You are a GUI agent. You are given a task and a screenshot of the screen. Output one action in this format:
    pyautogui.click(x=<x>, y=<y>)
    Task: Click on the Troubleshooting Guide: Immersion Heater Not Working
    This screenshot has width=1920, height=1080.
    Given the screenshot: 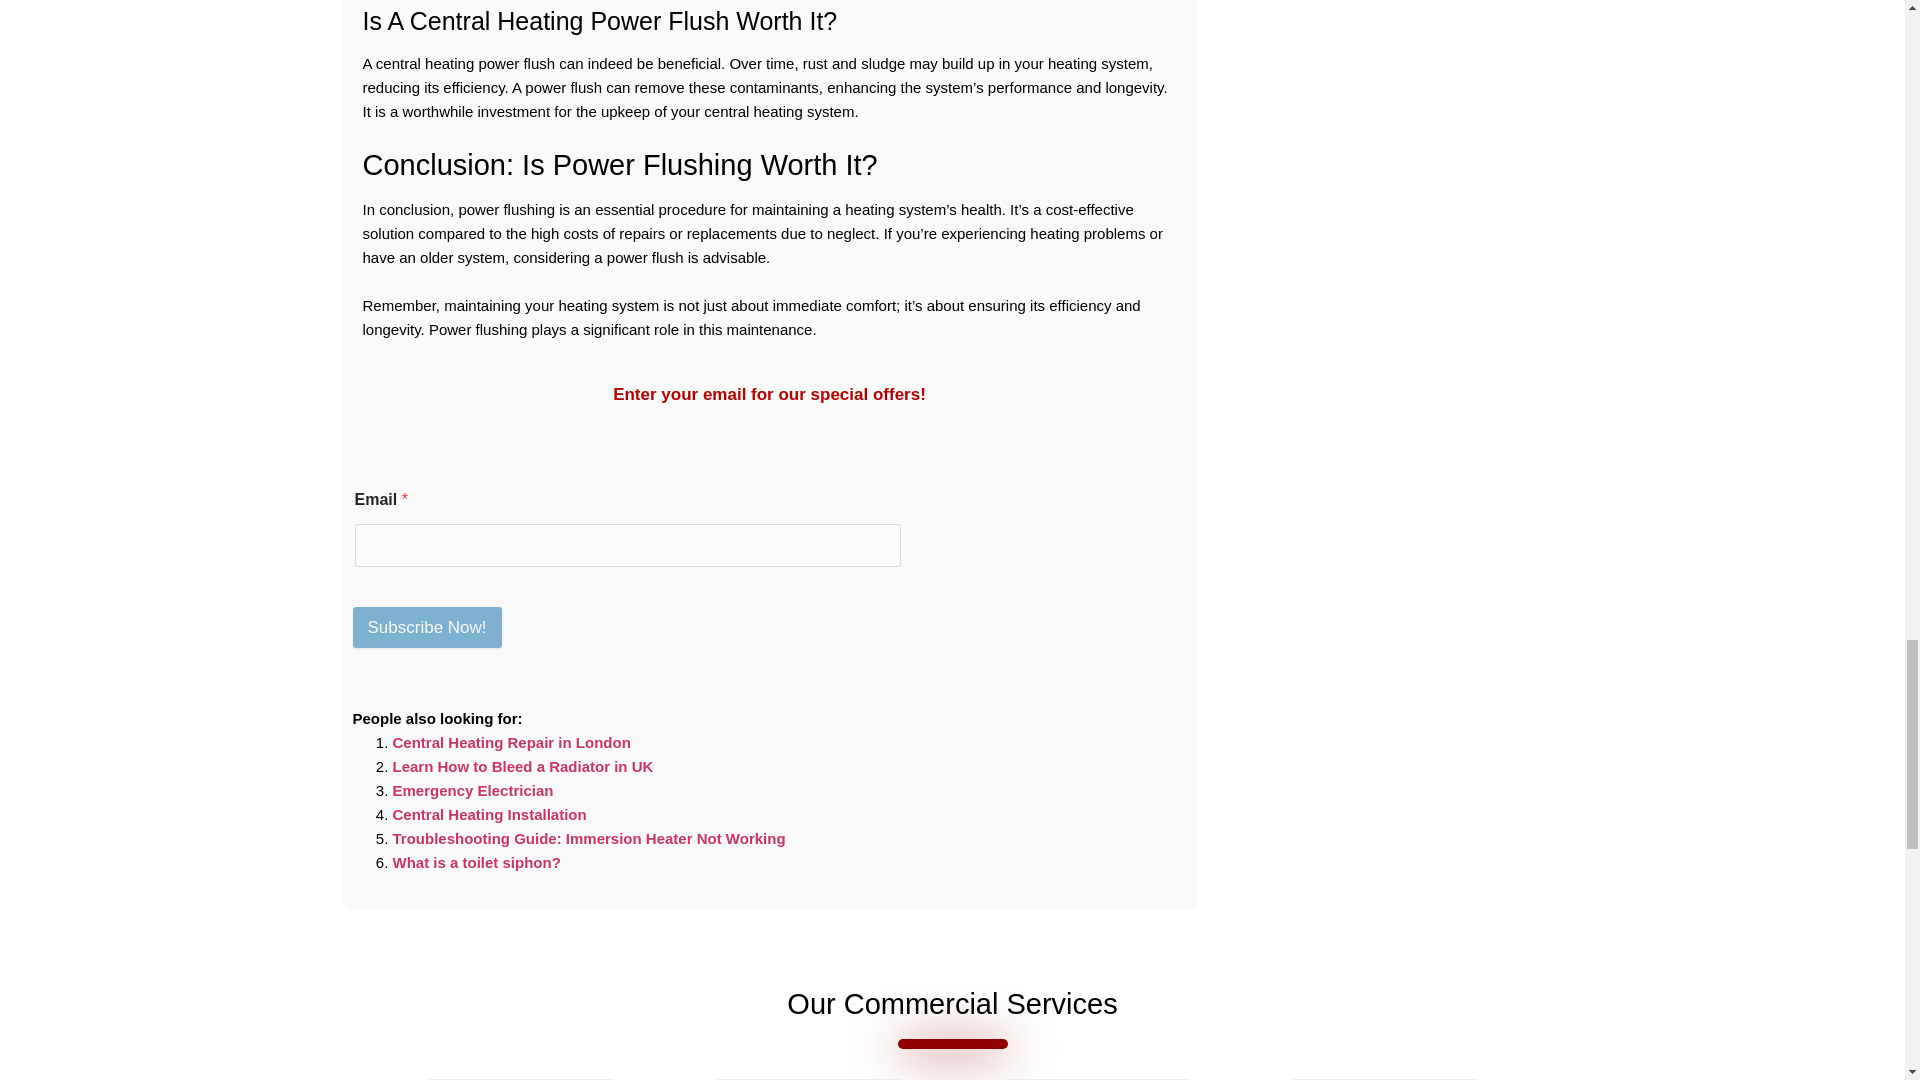 What is the action you would take?
    pyautogui.click(x=588, y=838)
    